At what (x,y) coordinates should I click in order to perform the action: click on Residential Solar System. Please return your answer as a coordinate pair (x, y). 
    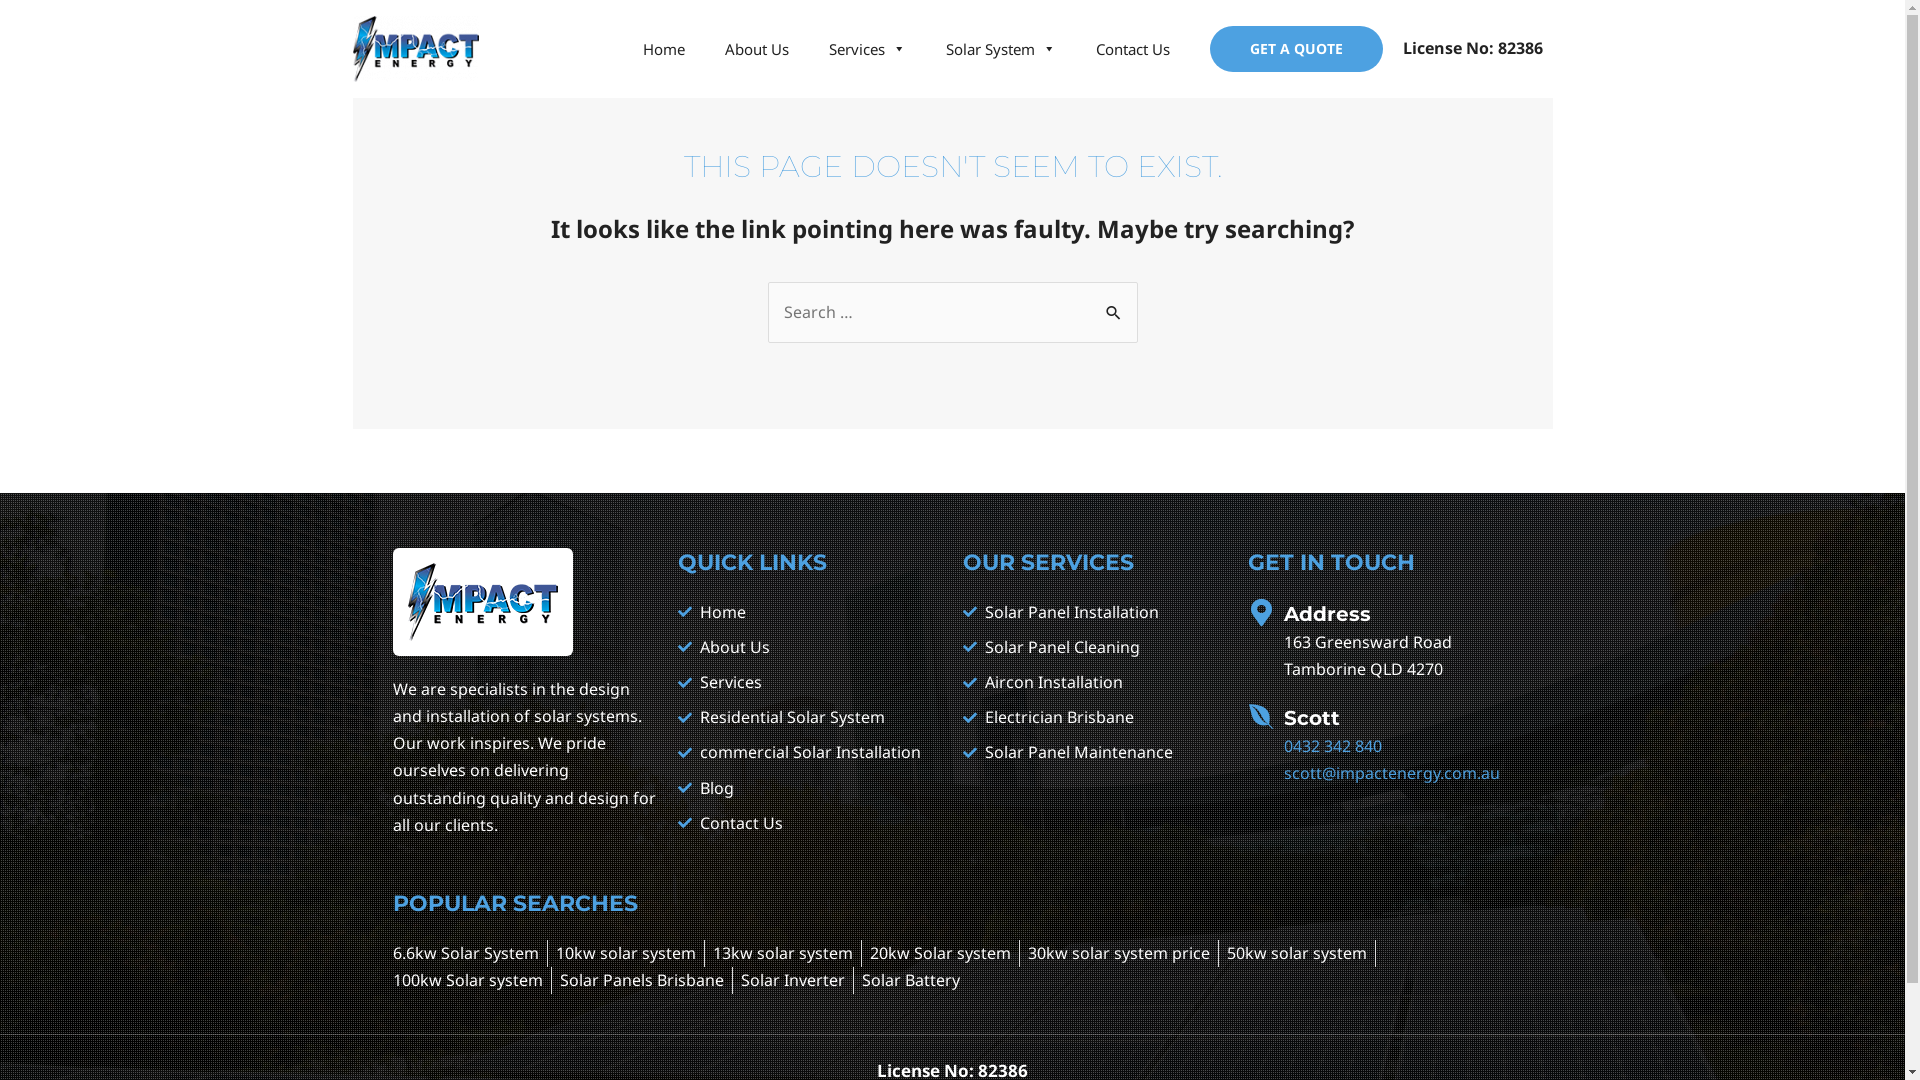
    Looking at the image, I should click on (810, 718).